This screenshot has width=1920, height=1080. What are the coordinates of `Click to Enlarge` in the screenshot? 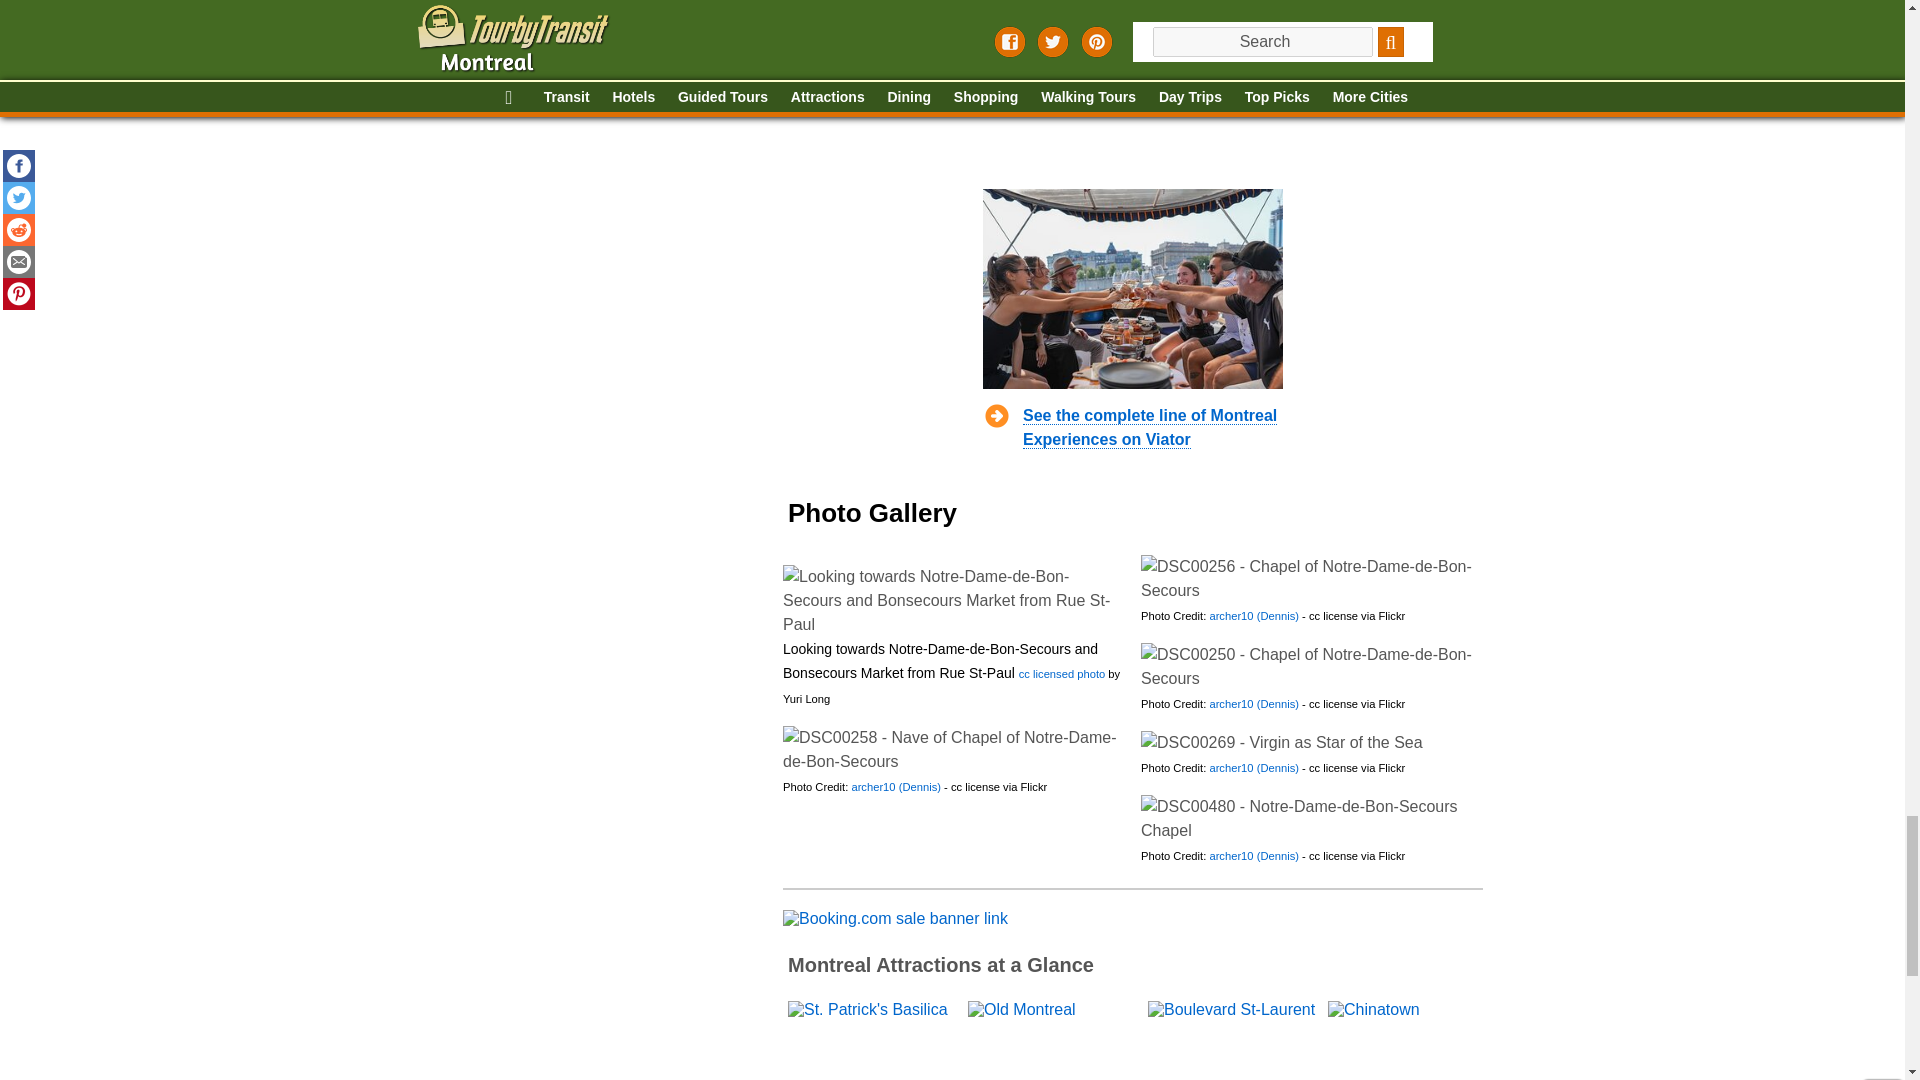 It's located at (1311, 578).